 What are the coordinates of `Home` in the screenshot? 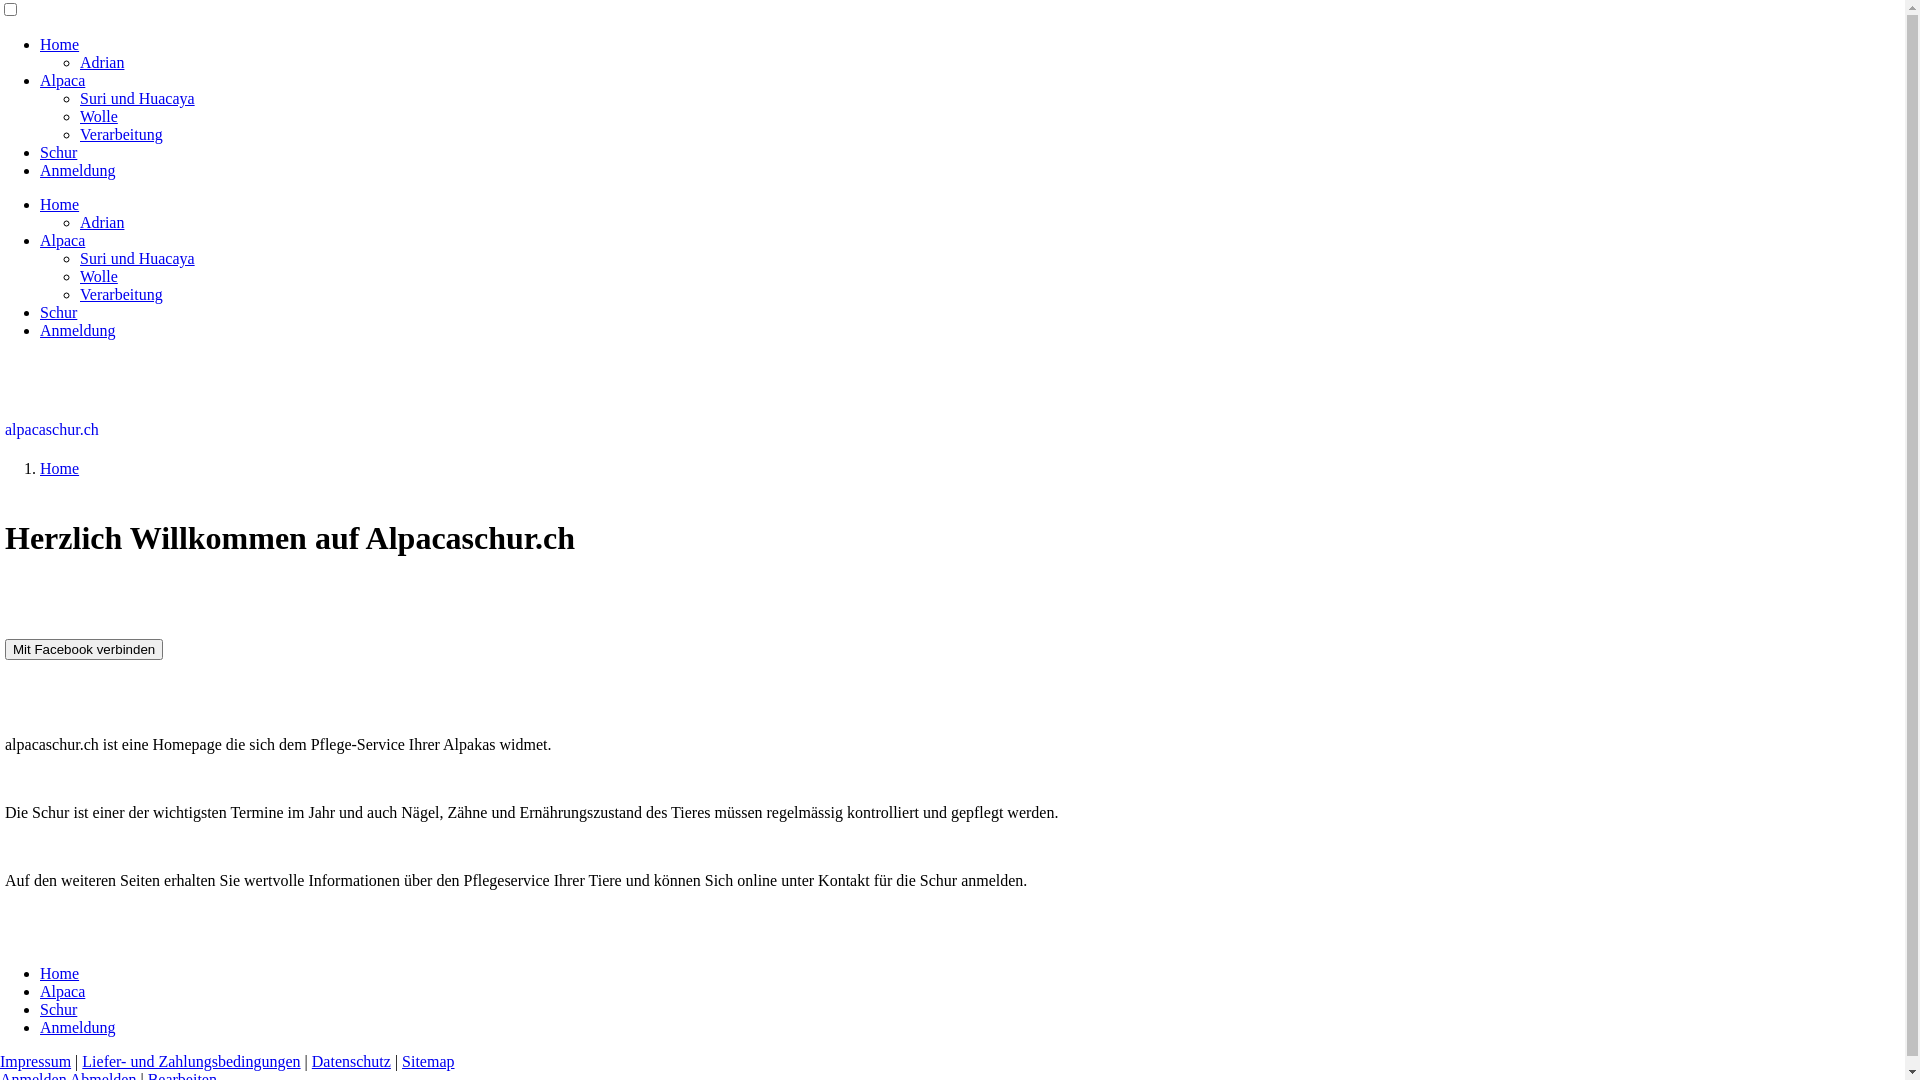 It's located at (60, 44).